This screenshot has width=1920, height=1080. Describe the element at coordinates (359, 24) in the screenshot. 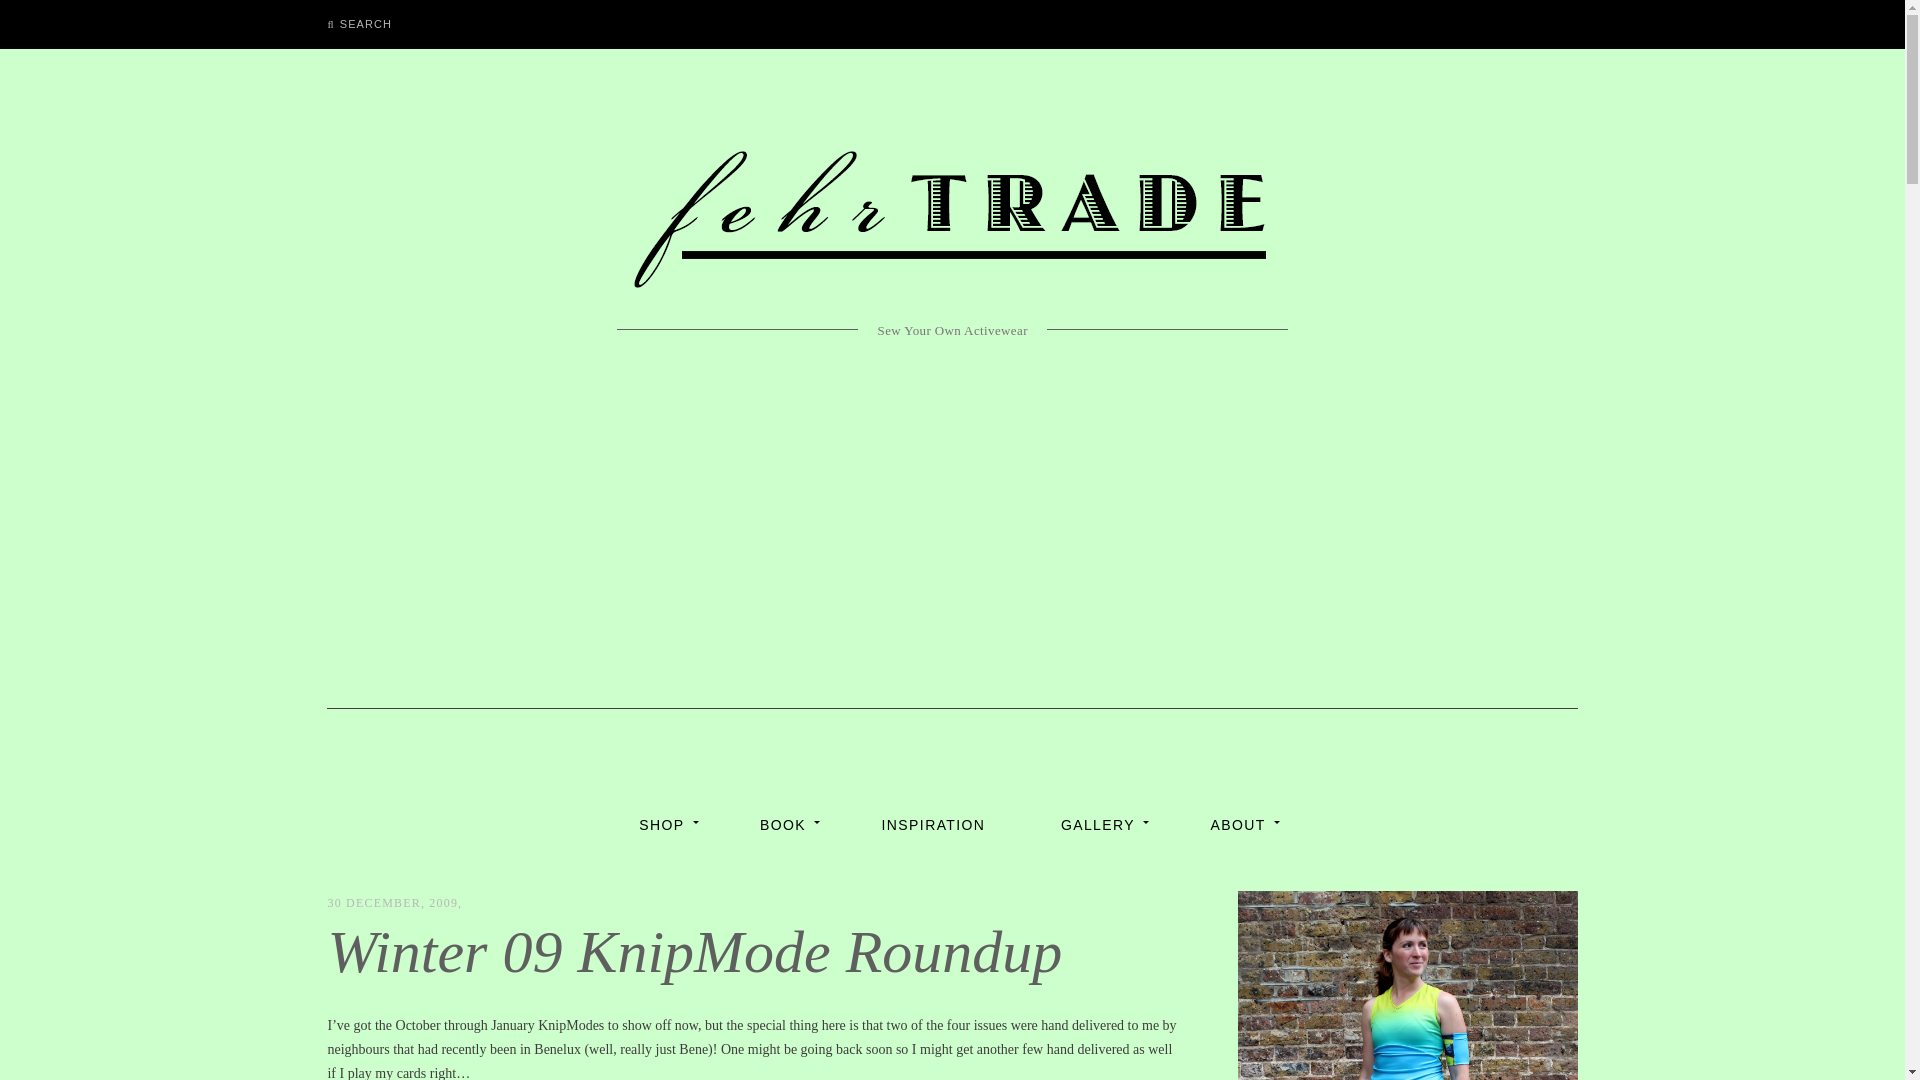

I see `SEARCH` at that location.